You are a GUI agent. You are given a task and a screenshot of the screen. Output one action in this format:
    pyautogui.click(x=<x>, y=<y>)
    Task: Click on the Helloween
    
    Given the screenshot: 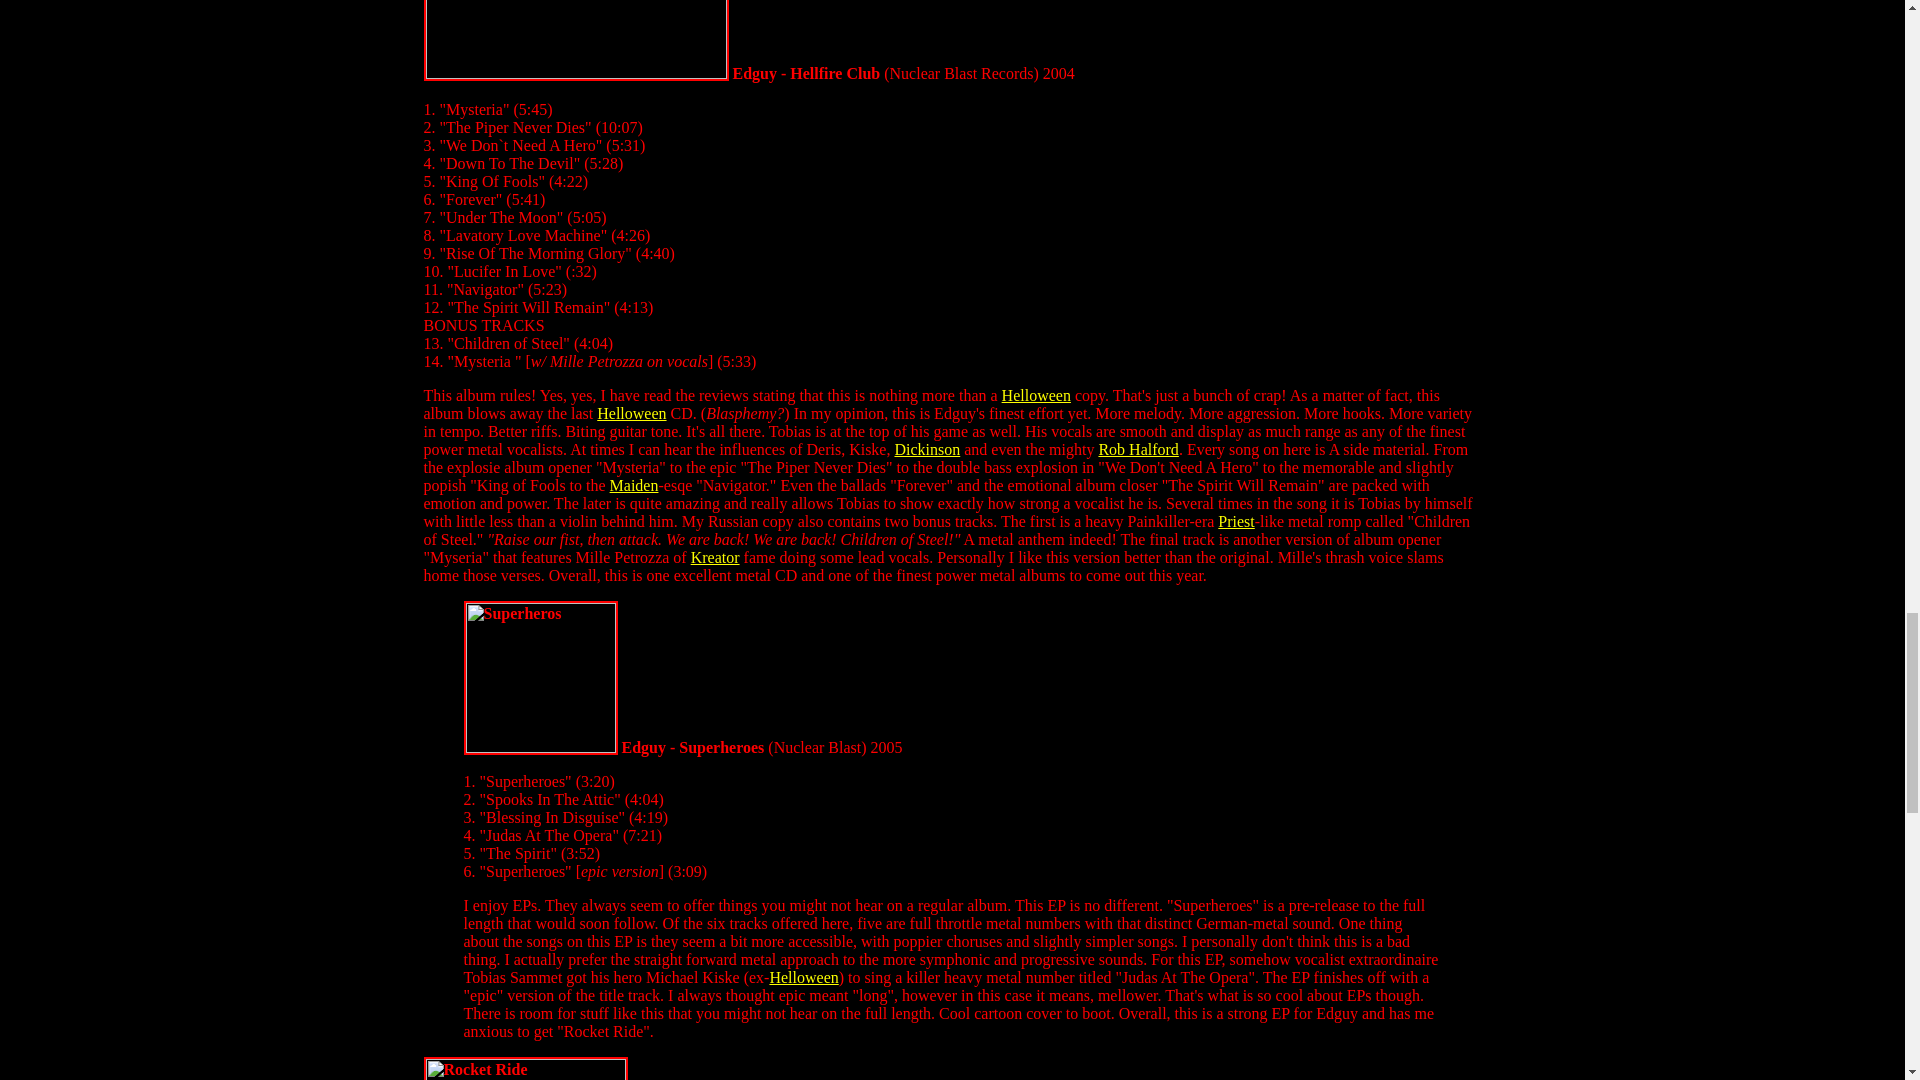 What is the action you would take?
    pyautogui.click(x=632, y=414)
    